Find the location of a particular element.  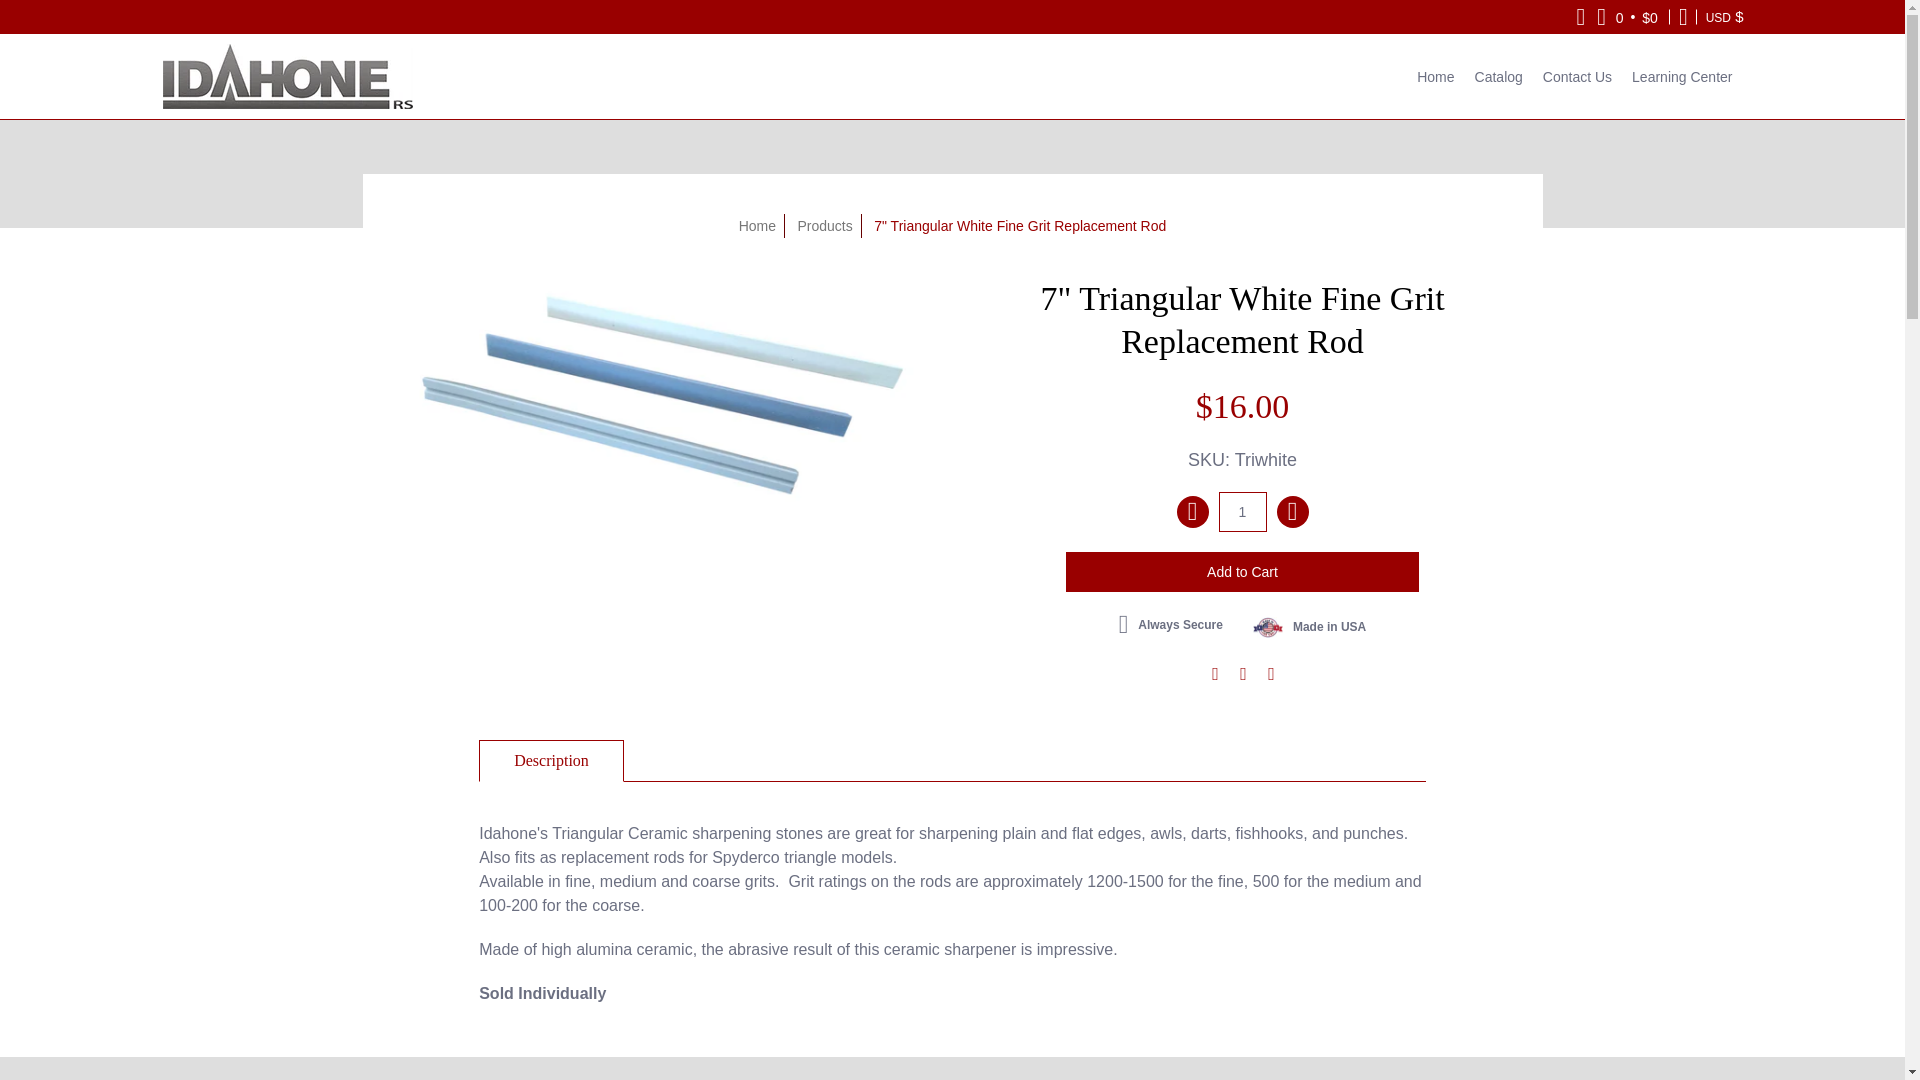

Update store currency is located at coordinates (1724, 16).